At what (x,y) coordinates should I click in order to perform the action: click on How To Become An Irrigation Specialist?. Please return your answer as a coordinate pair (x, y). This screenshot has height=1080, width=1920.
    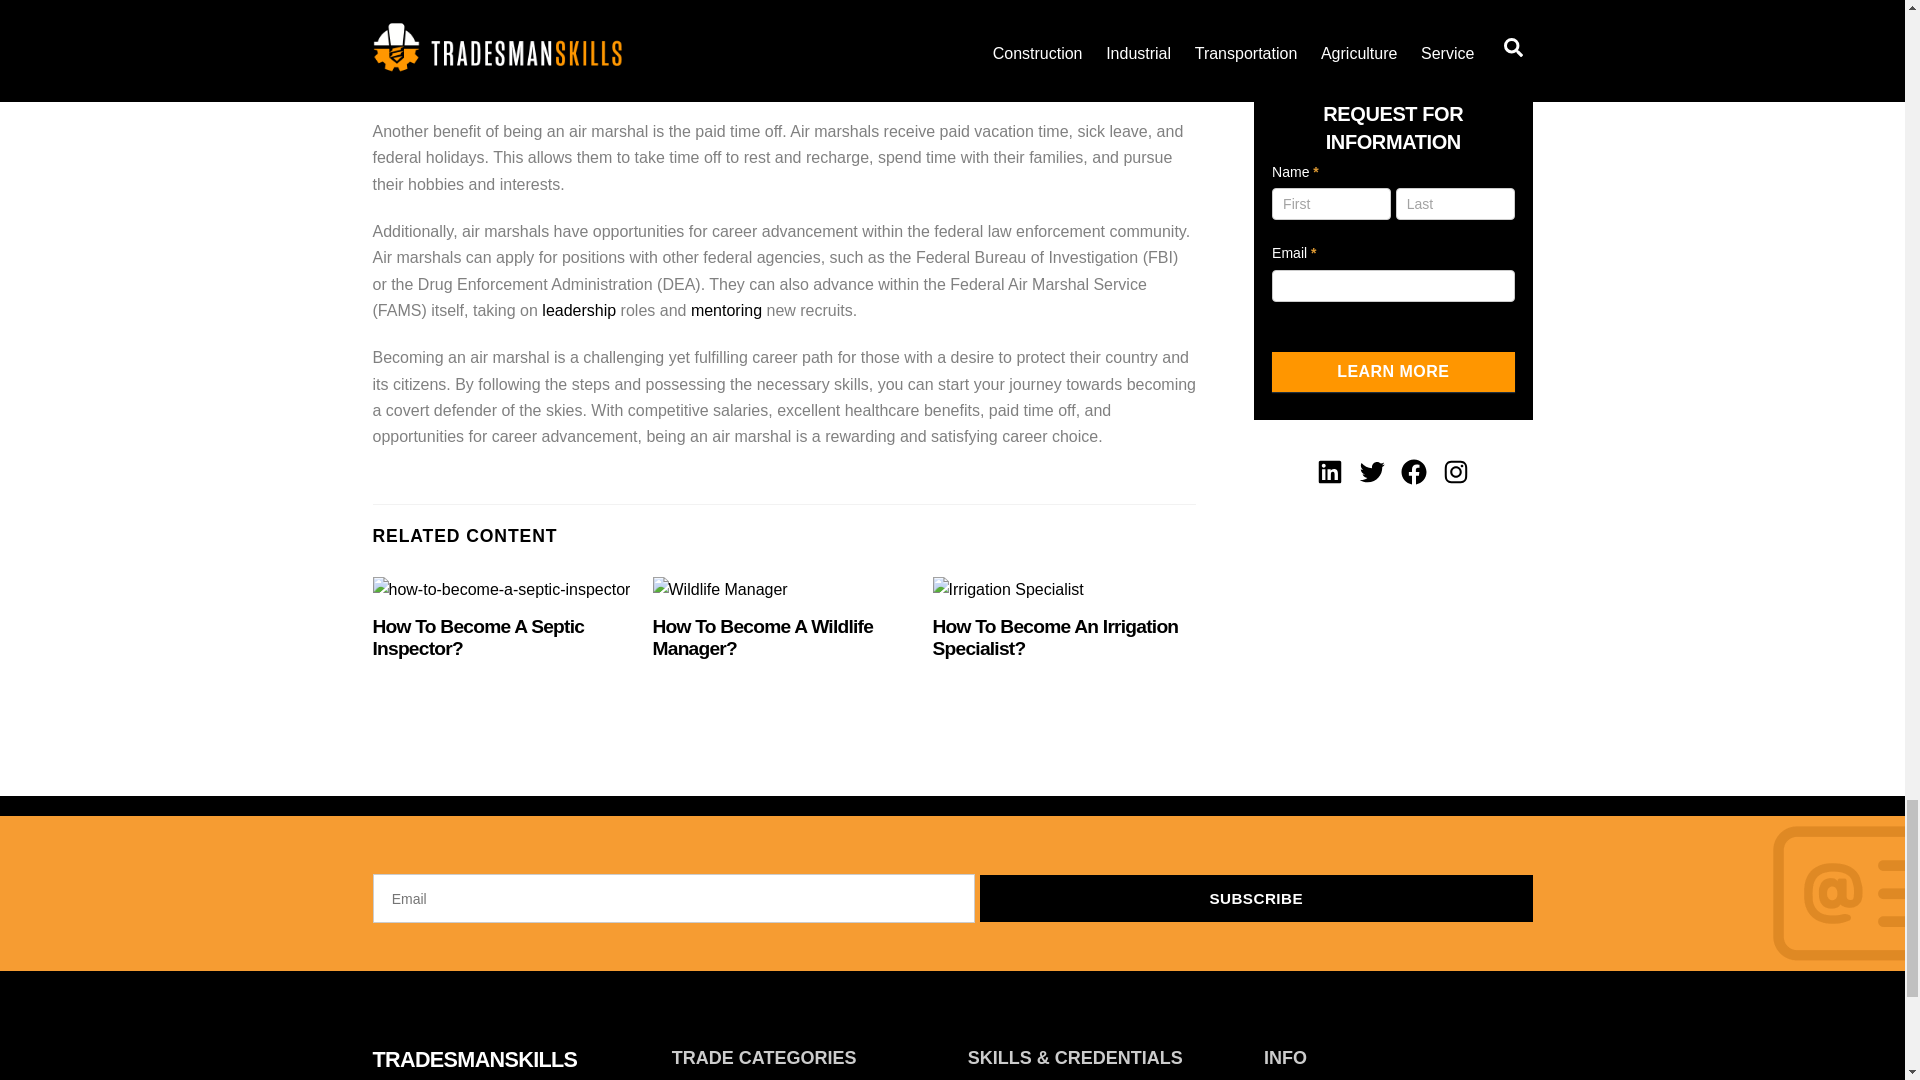
    Looking at the image, I should click on (1056, 636).